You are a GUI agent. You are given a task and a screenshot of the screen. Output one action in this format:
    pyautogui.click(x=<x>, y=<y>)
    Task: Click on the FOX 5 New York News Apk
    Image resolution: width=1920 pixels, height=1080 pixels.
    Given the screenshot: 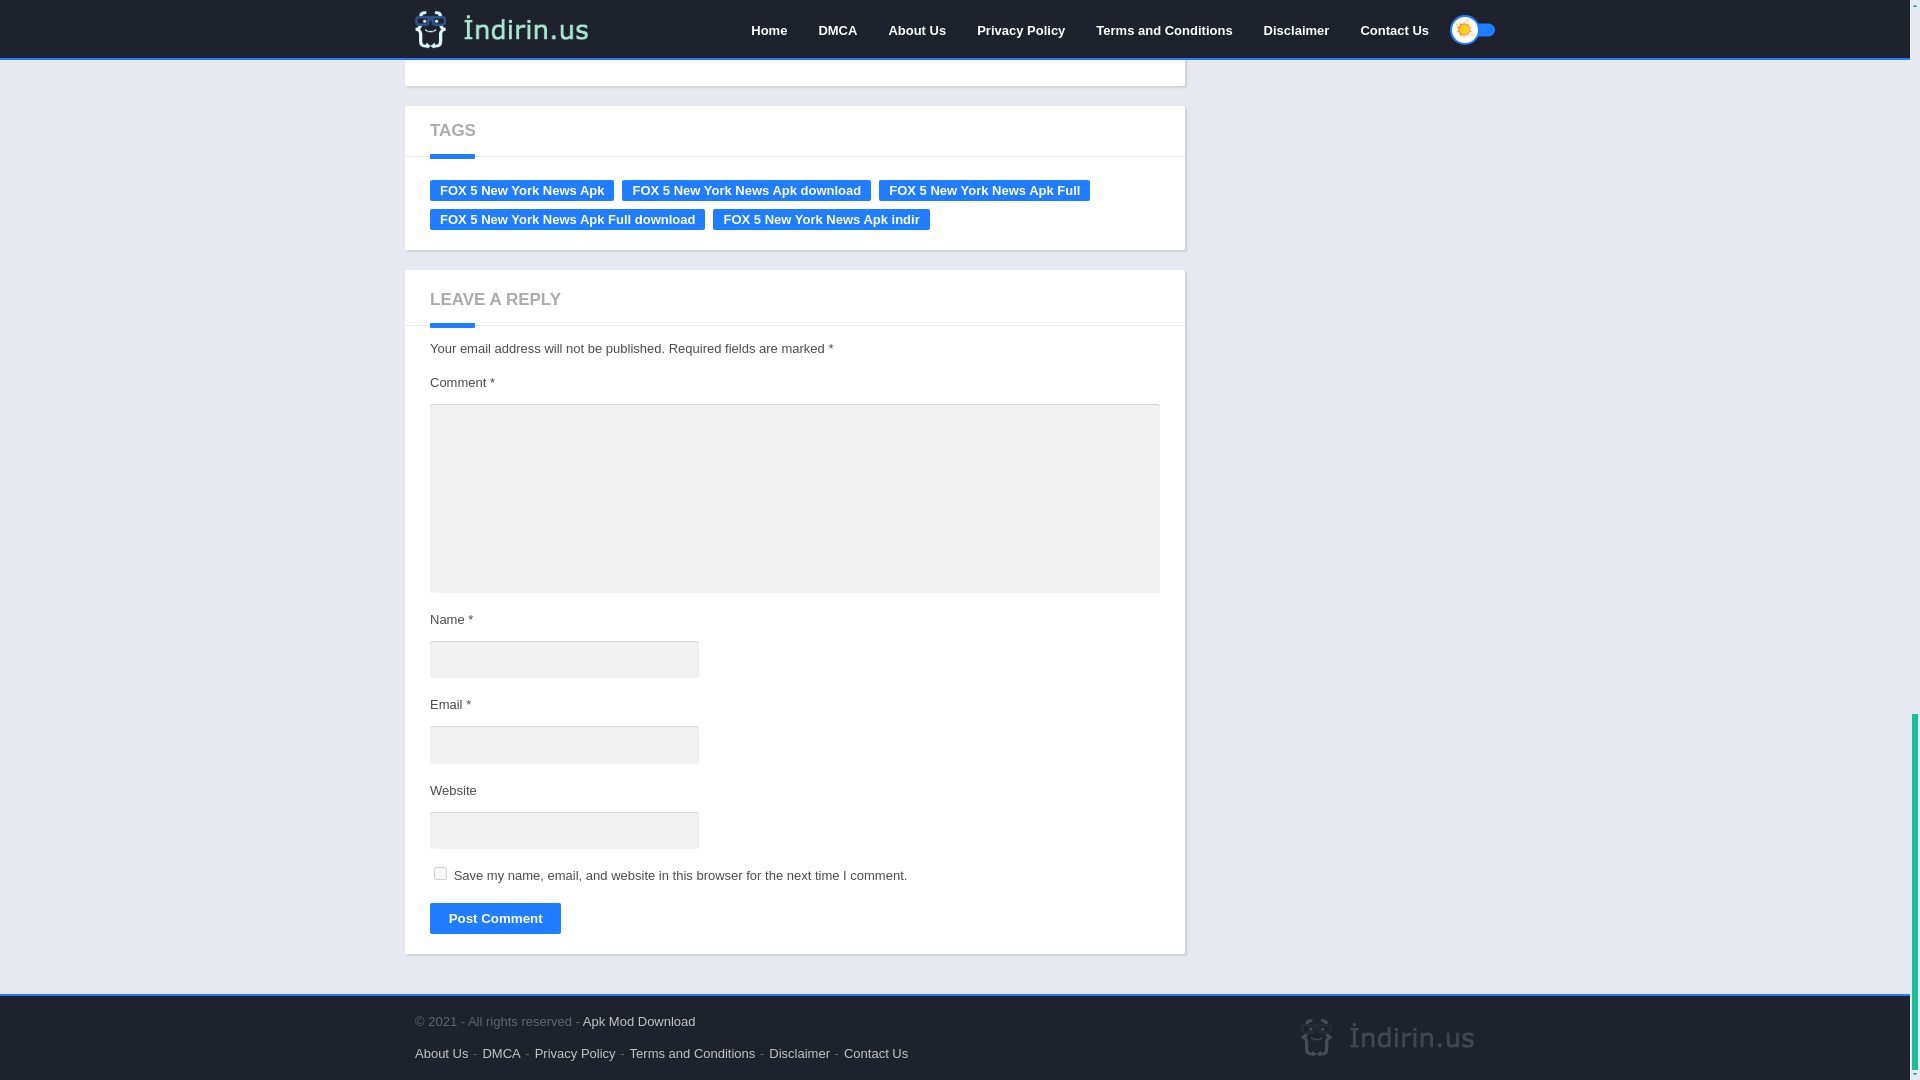 What is the action you would take?
    pyautogui.click(x=522, y=190)
    